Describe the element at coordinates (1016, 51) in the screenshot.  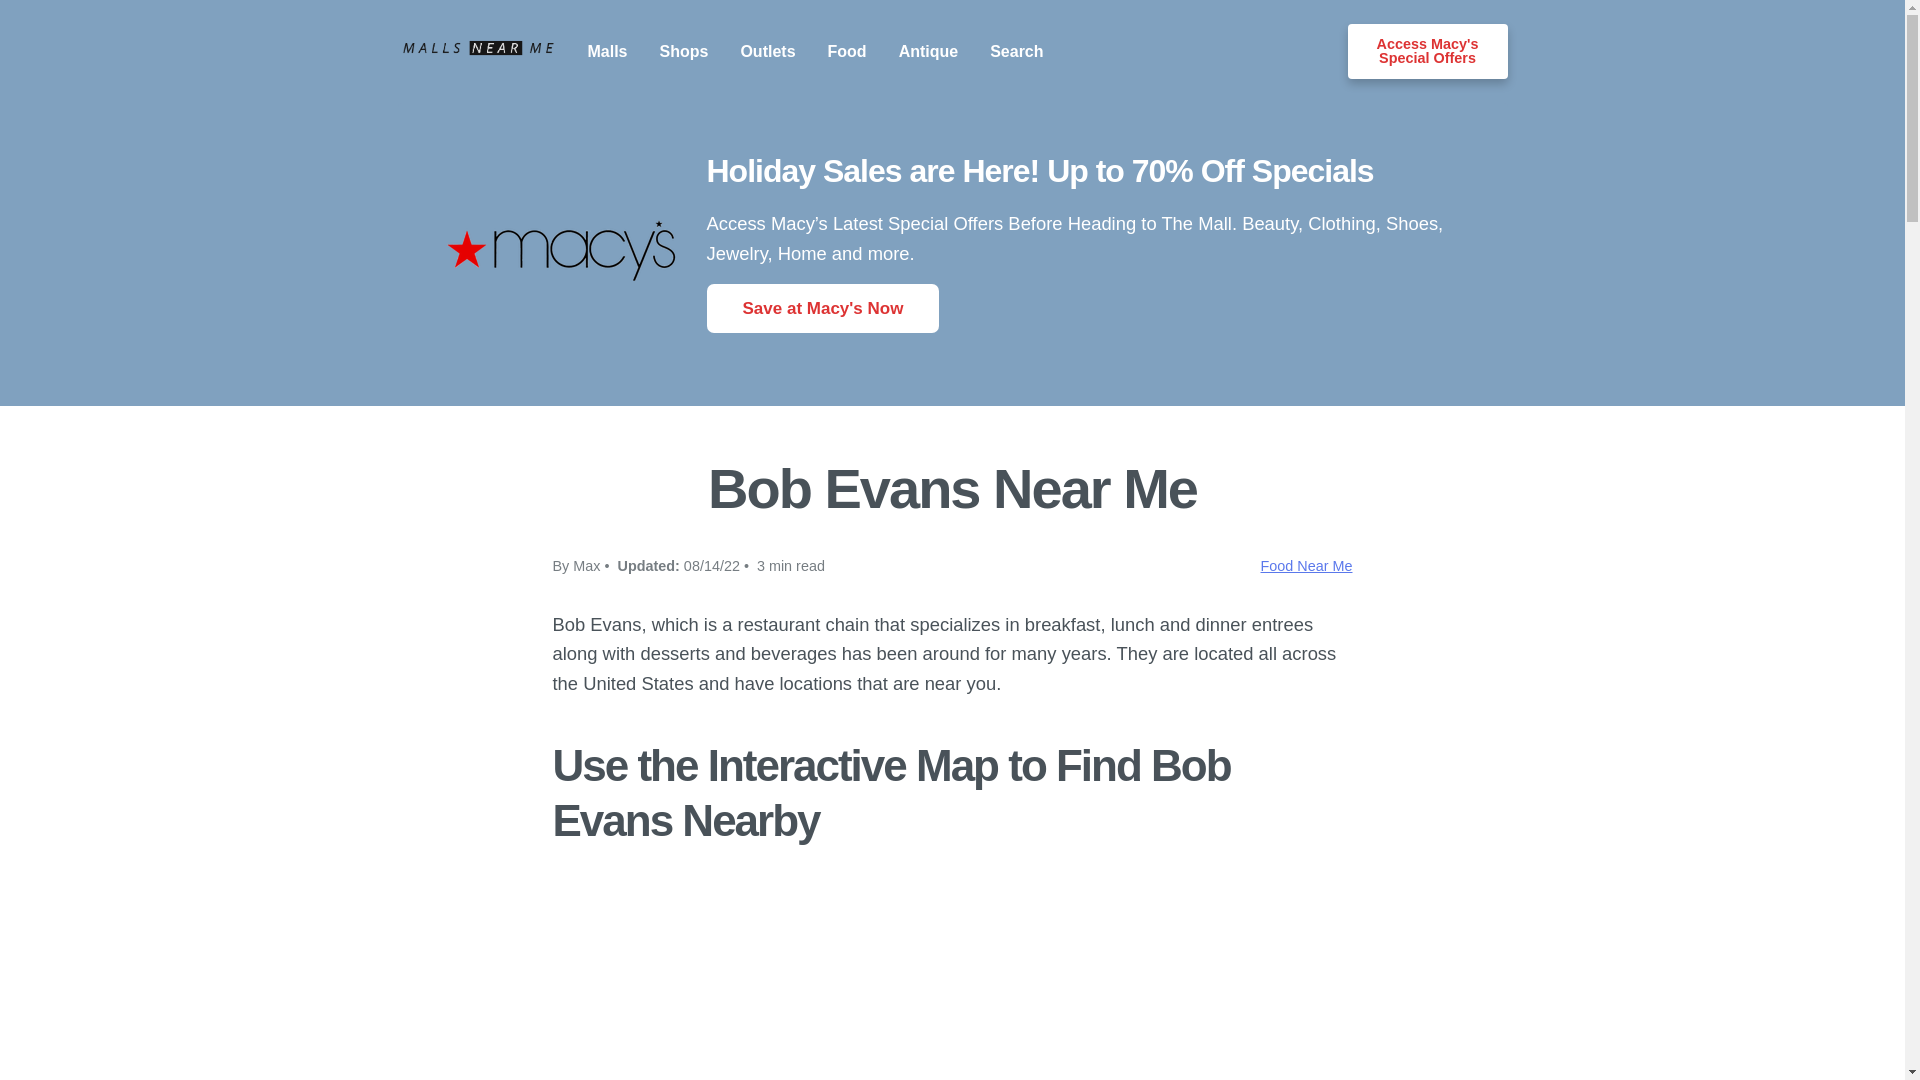
I see `Search` at that location.